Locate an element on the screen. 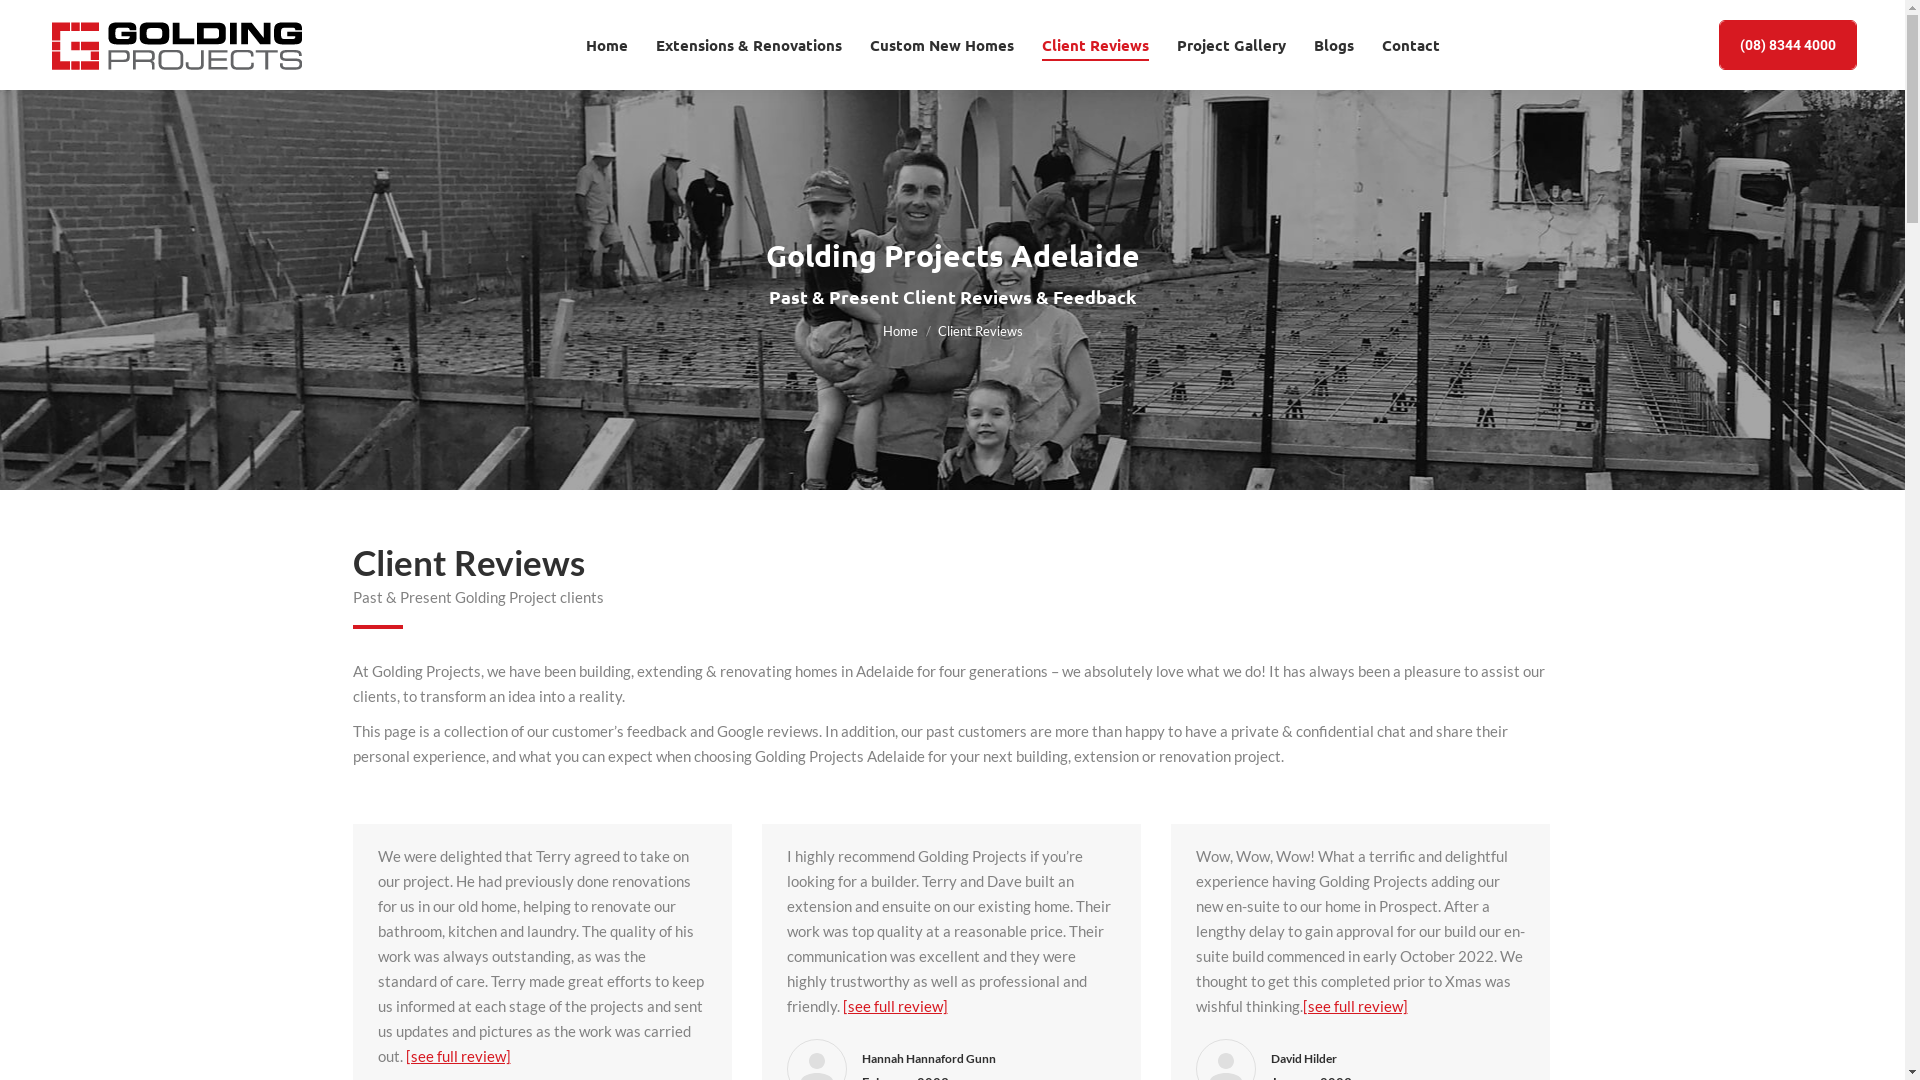 Image resolution: width=1920 pixels, height=1080 pixels. Custom New Homes is located at coordinates (942, 45).